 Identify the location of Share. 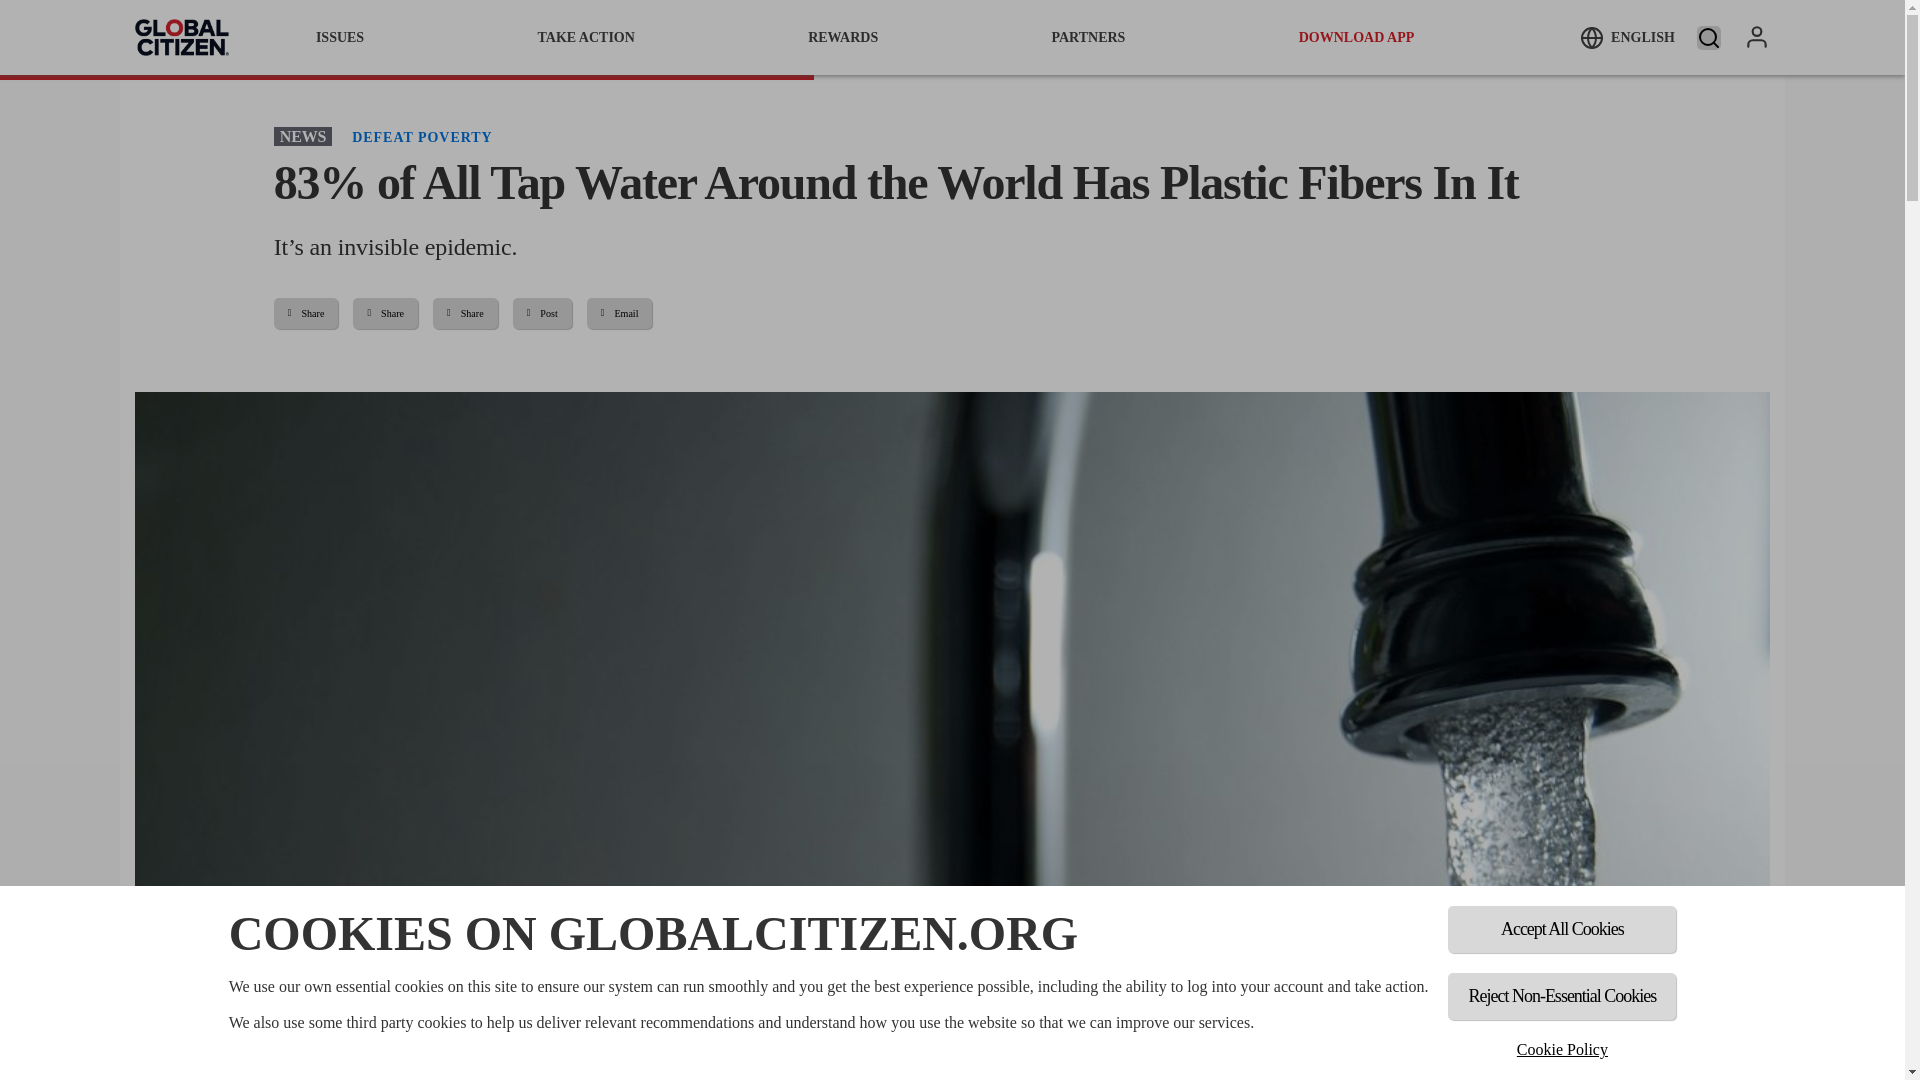
(306, 314).